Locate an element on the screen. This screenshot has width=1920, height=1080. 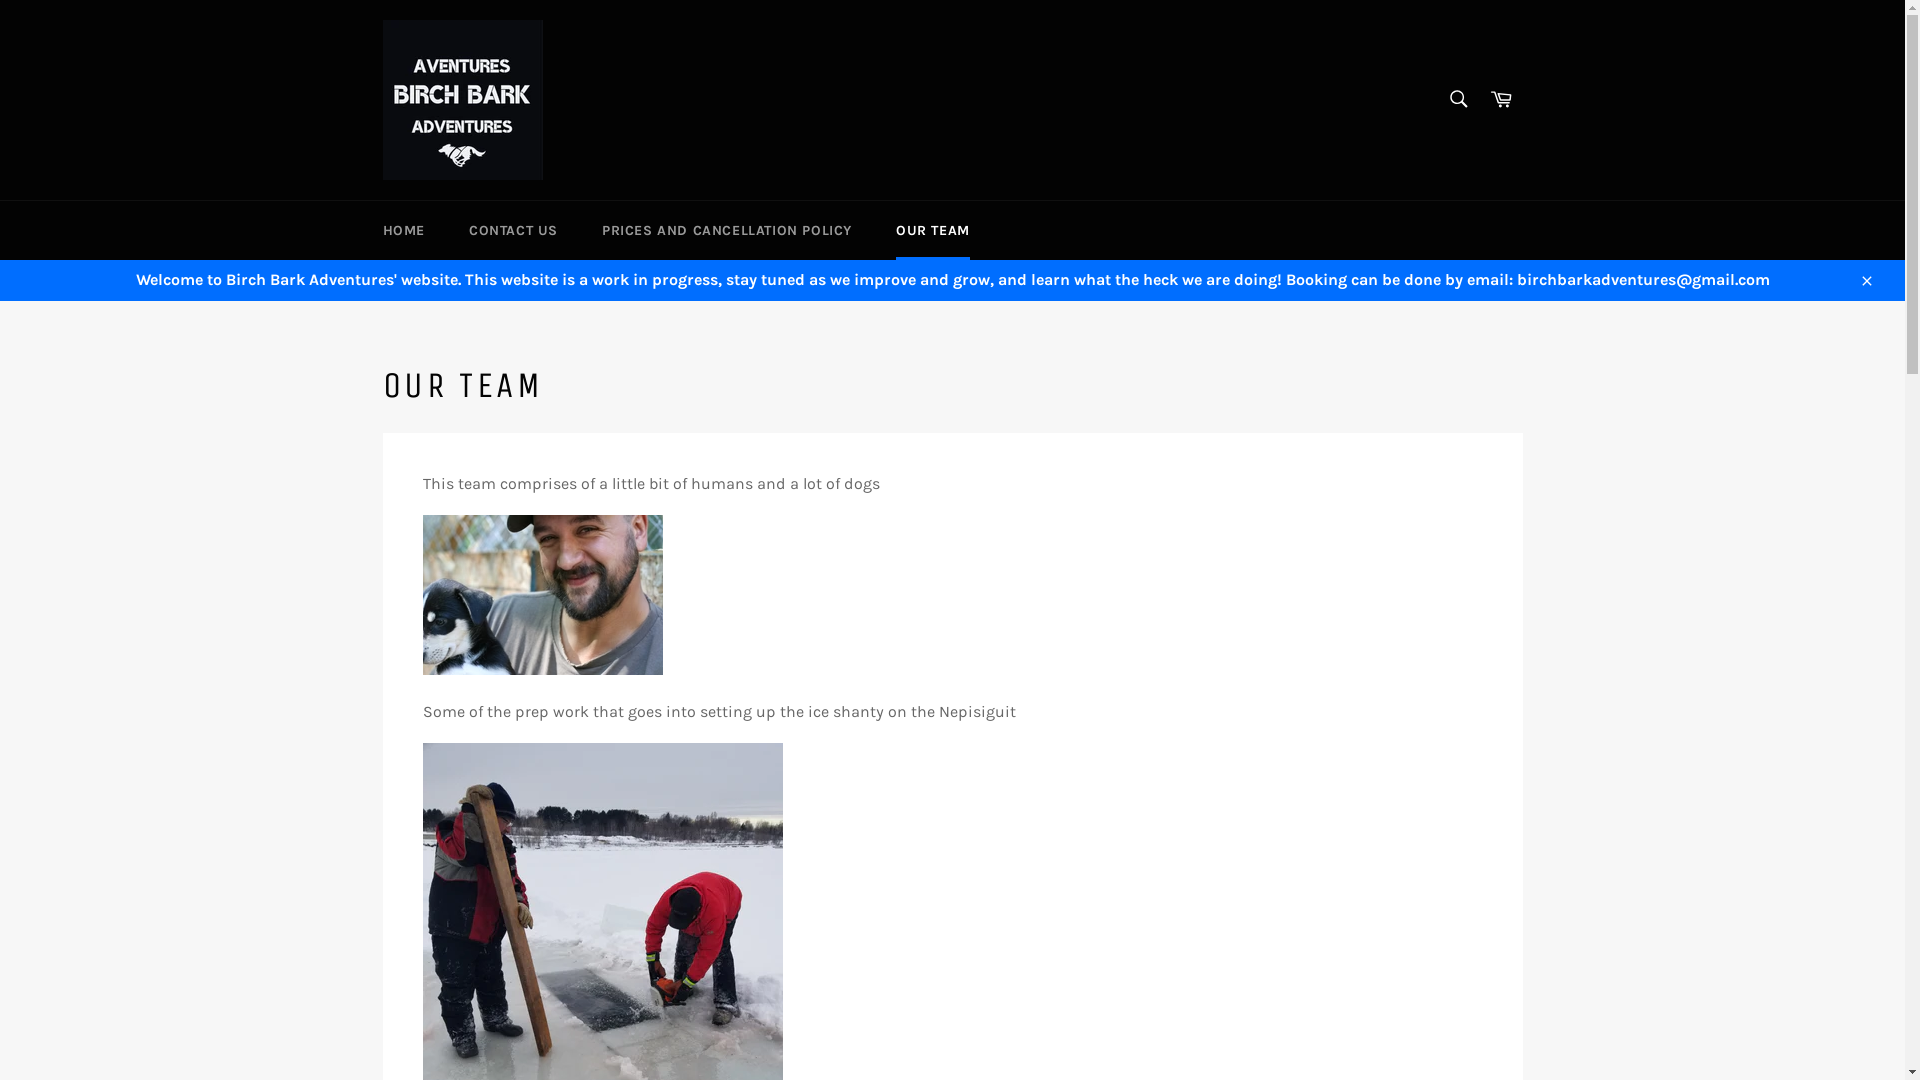
OUR TEAM is located at coordinates (933, 230).